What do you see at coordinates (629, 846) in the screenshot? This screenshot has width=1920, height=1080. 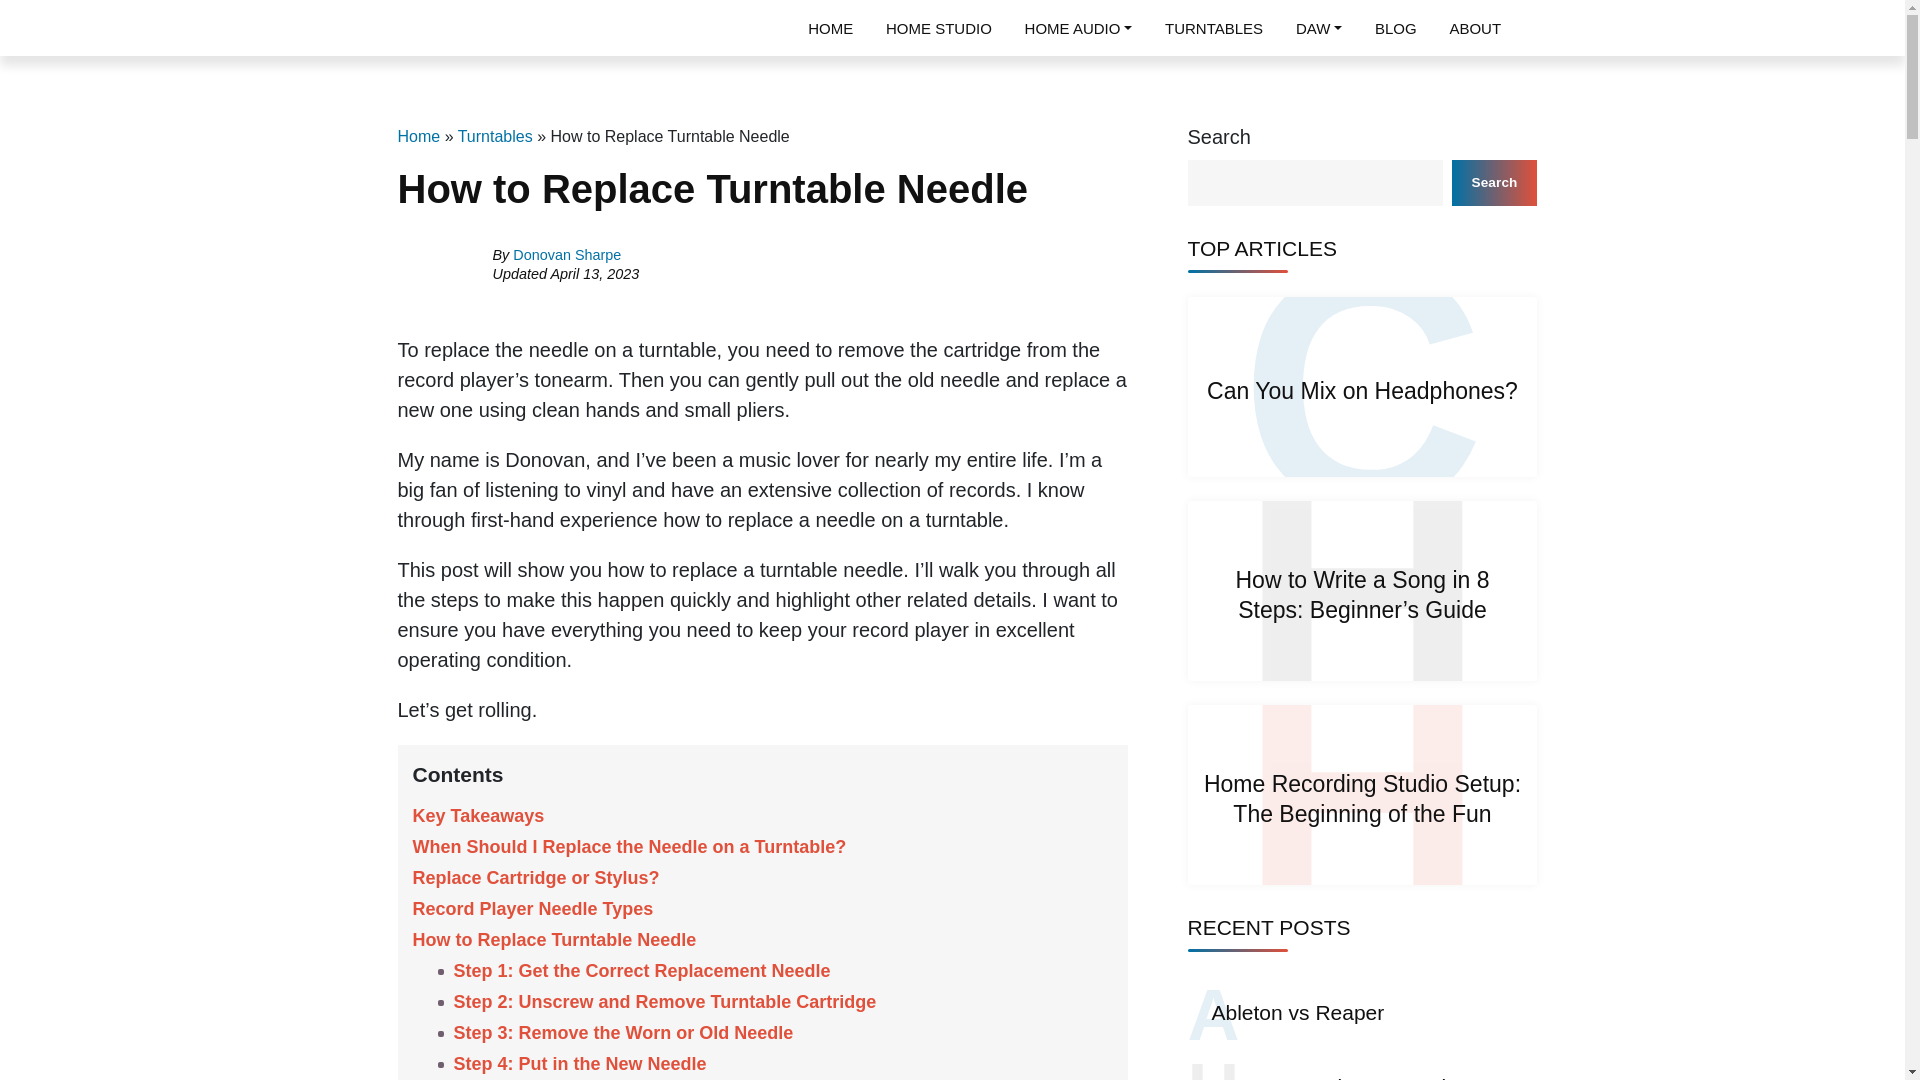 I see `When Should I Replace the Needle on a Turntable?` at bounding box center [629, 846].